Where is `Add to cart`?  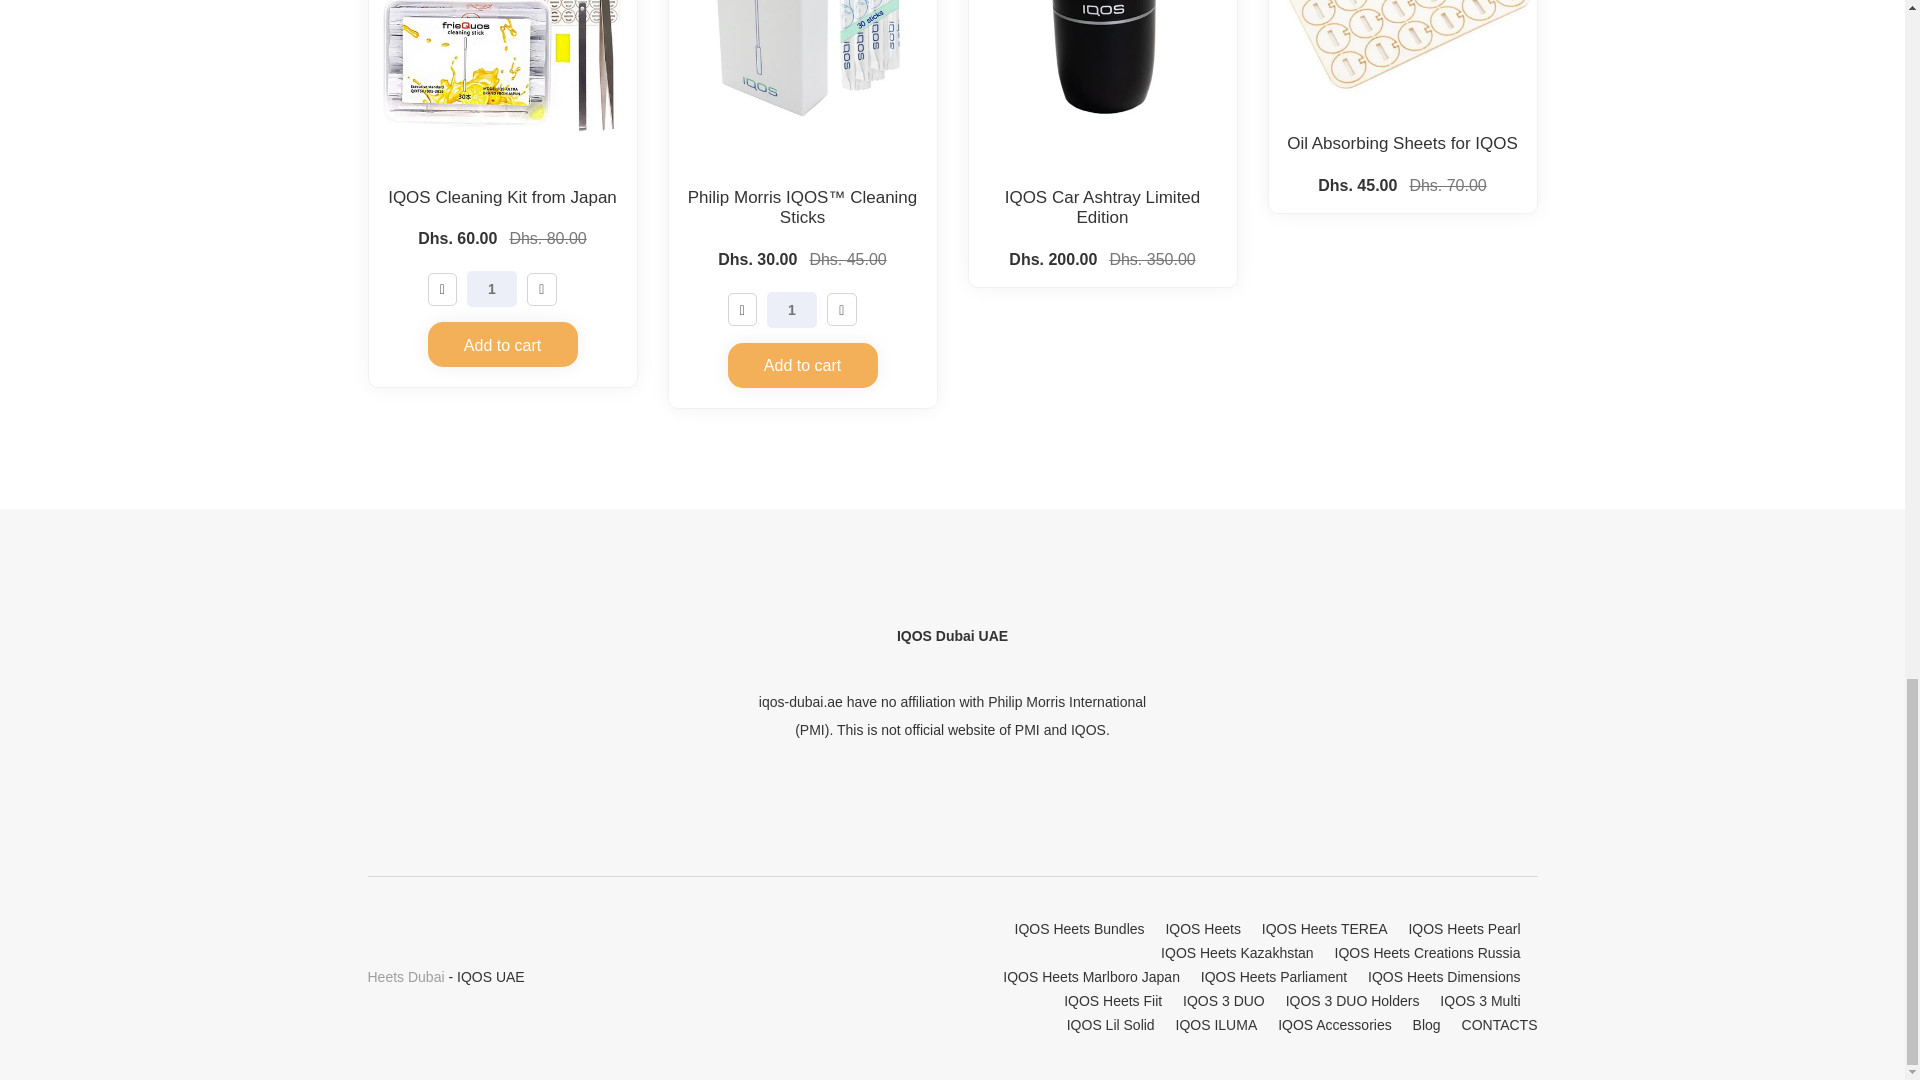 Add to cart is located at coordinates (802, 365).